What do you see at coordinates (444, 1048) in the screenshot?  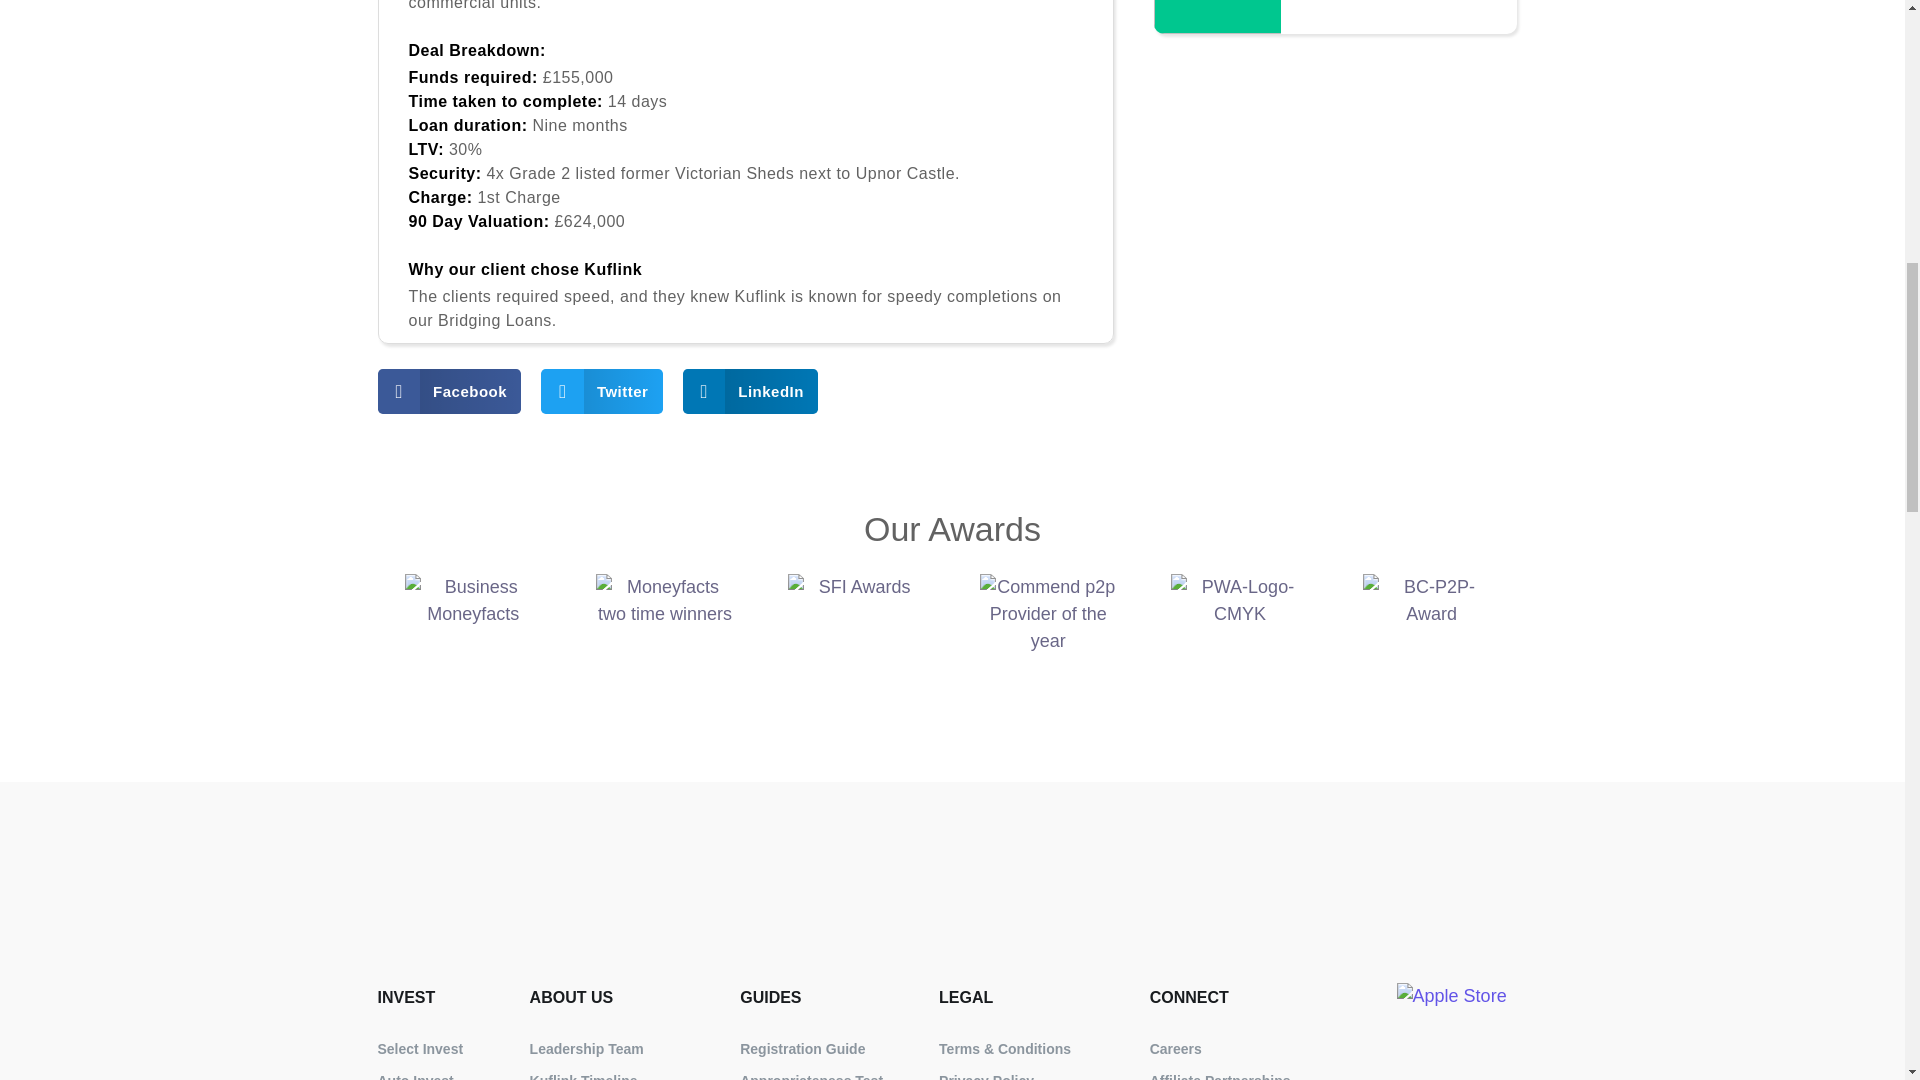 I see `Select Invest` at bounding box center [444, 1048].